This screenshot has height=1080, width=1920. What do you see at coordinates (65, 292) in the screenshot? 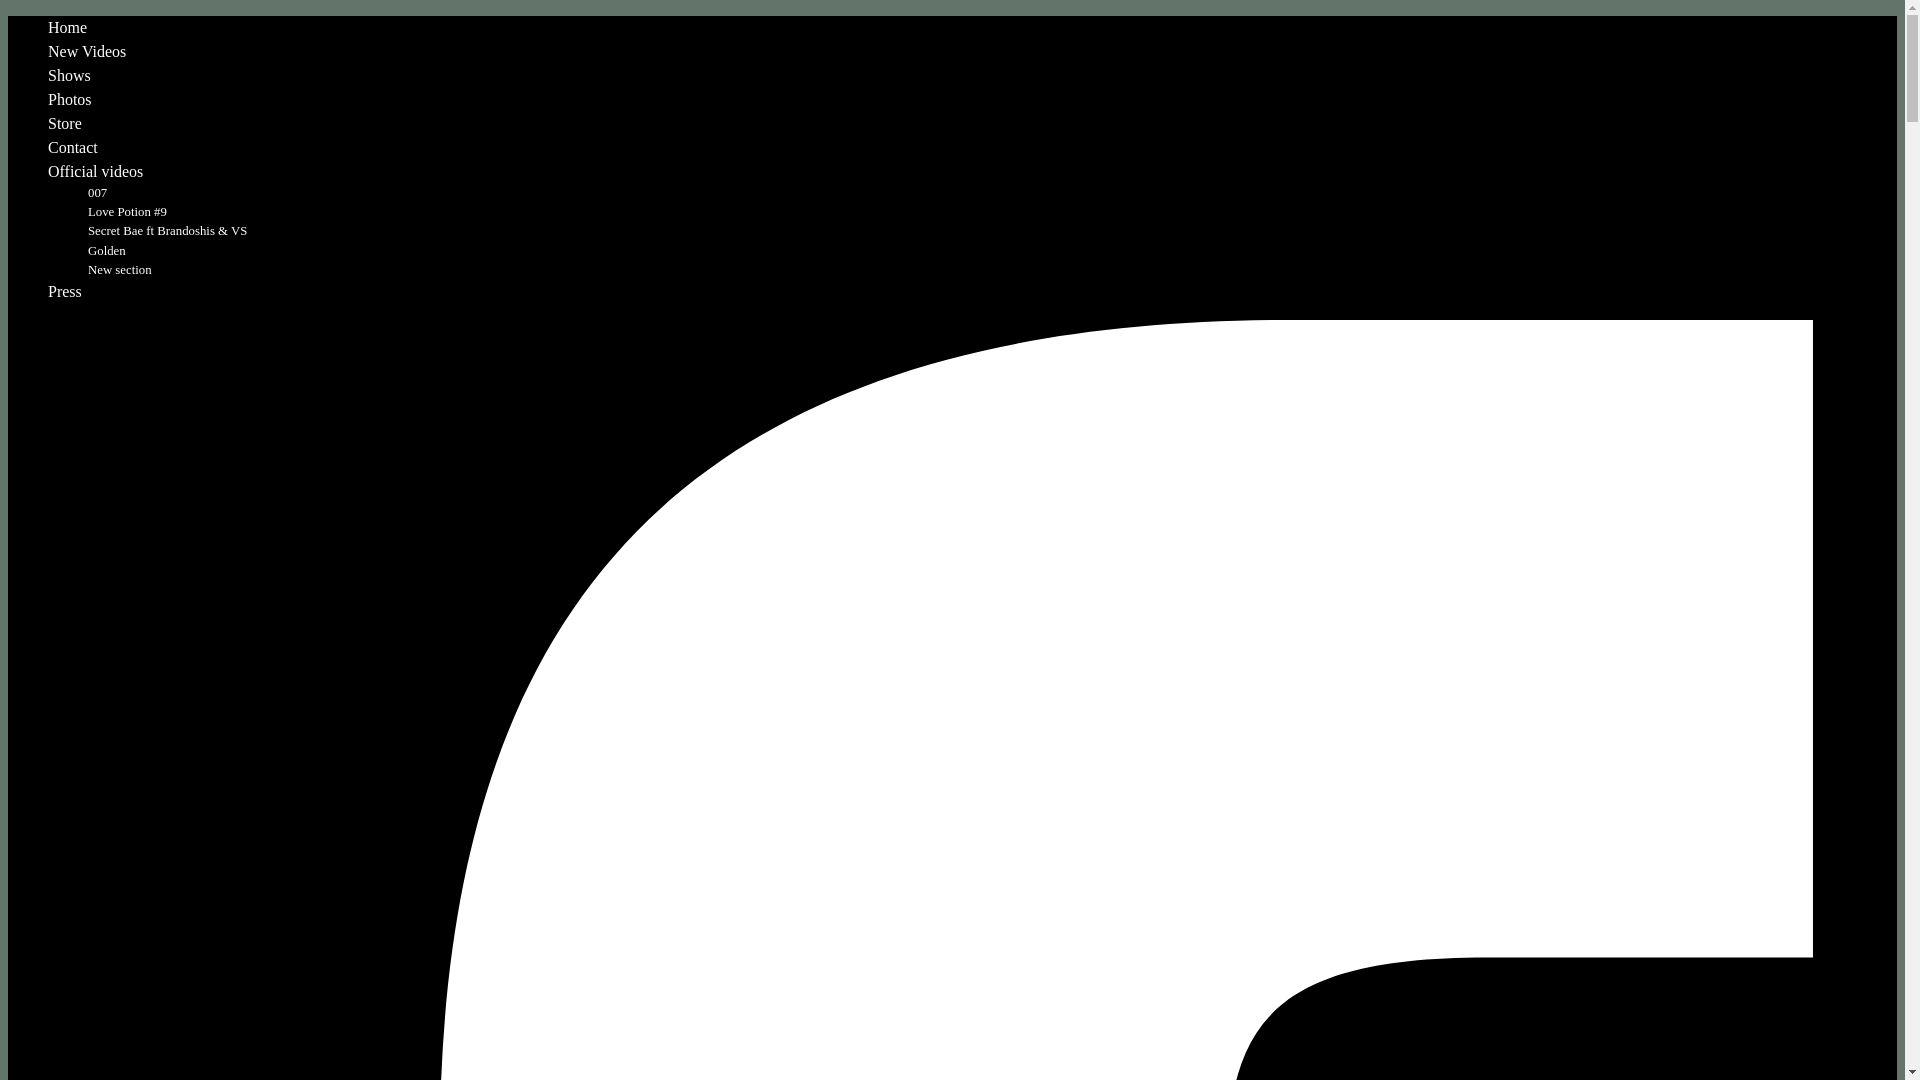
I see `Press` at bounding box center [65, 292].